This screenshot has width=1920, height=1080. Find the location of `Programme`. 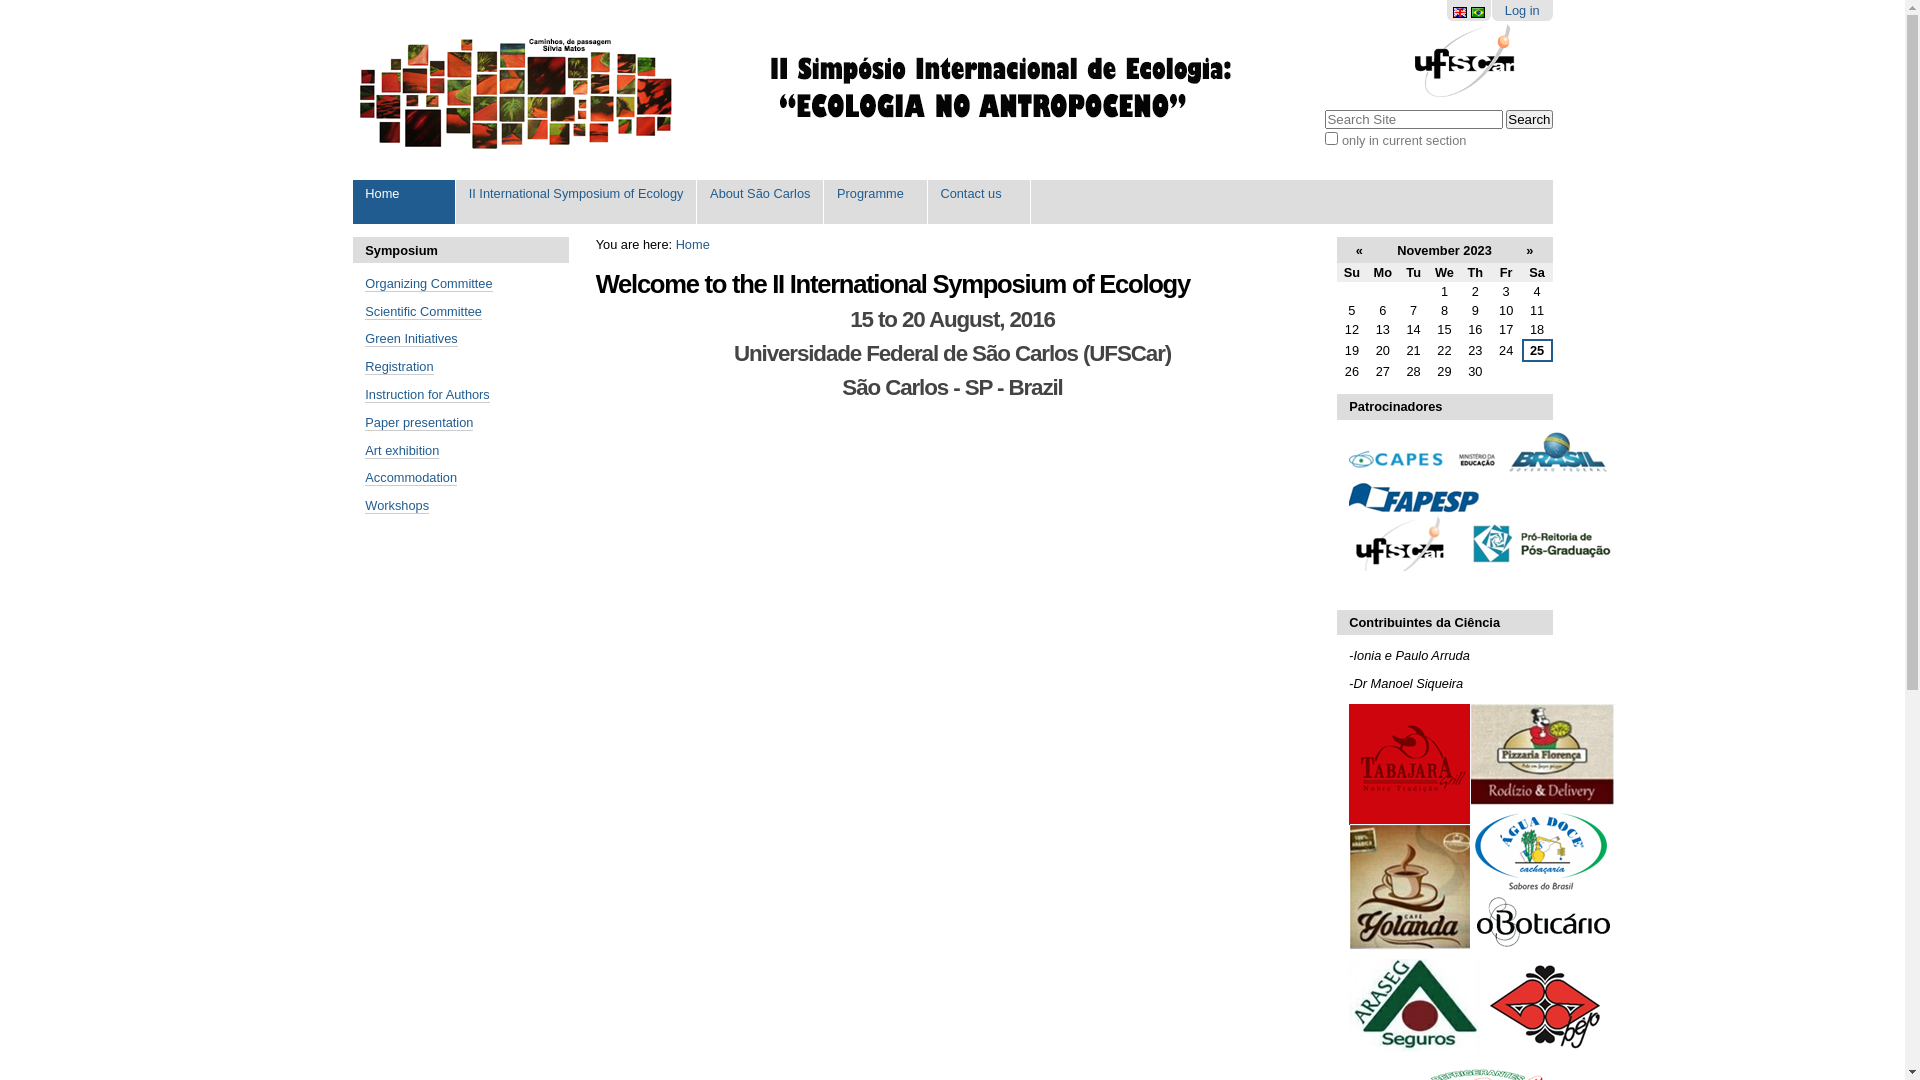

Programme is located at coordinates (876, 202).